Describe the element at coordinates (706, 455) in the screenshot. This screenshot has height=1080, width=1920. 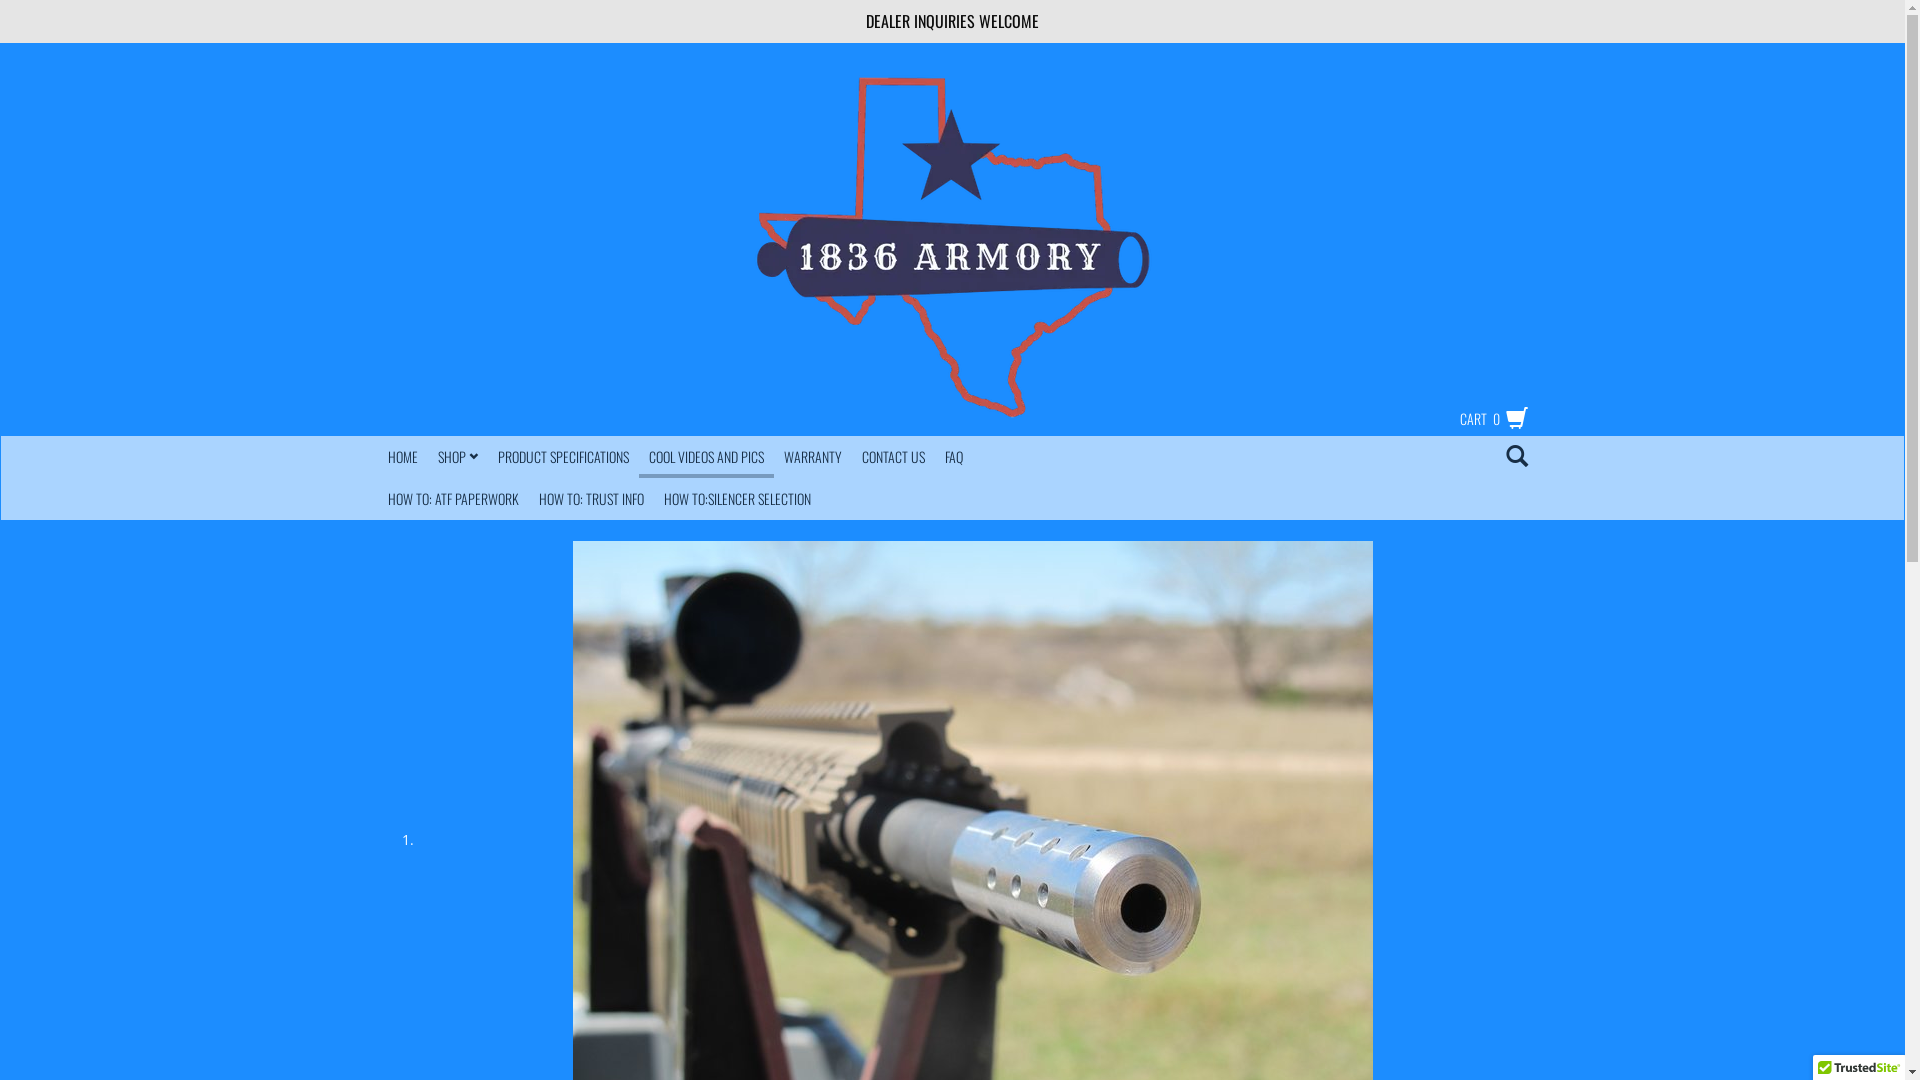
I see `COOL VIDEOS AND PICS` at that location.